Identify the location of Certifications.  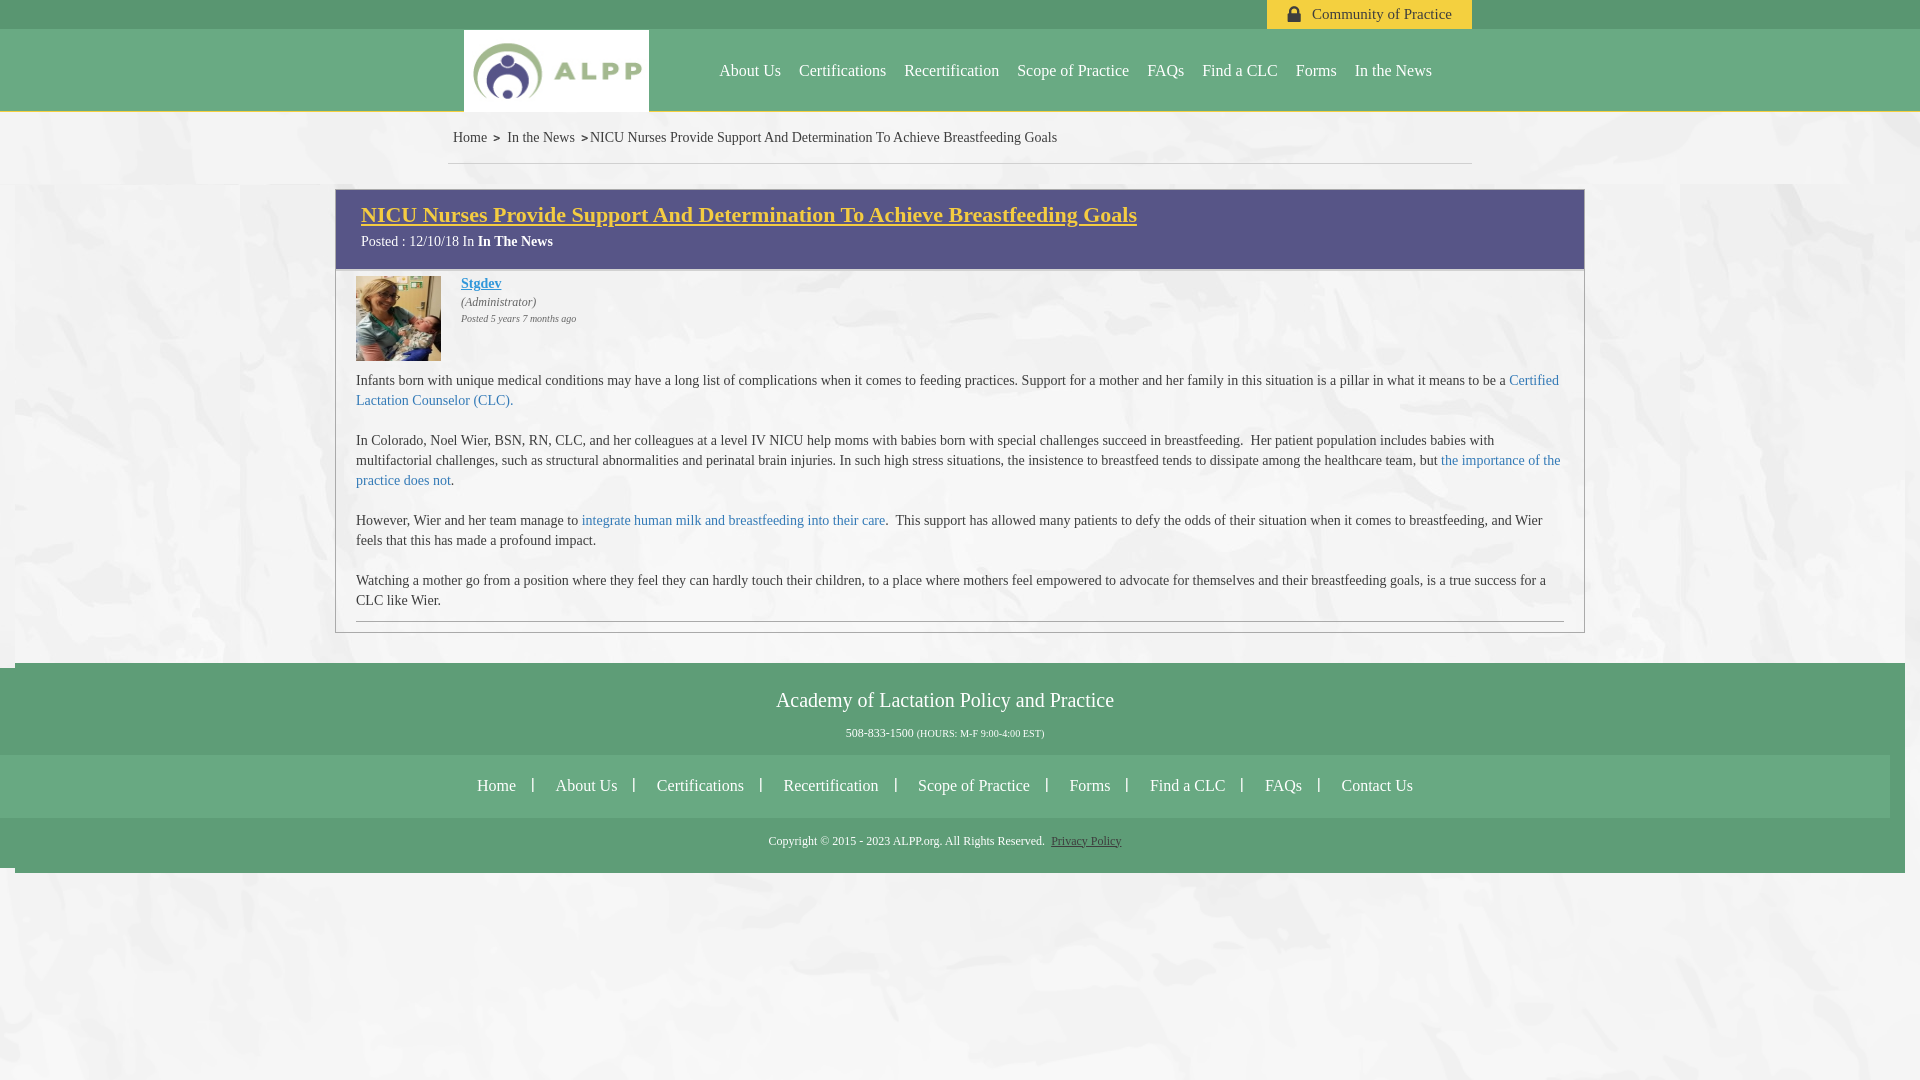
(842, 70).